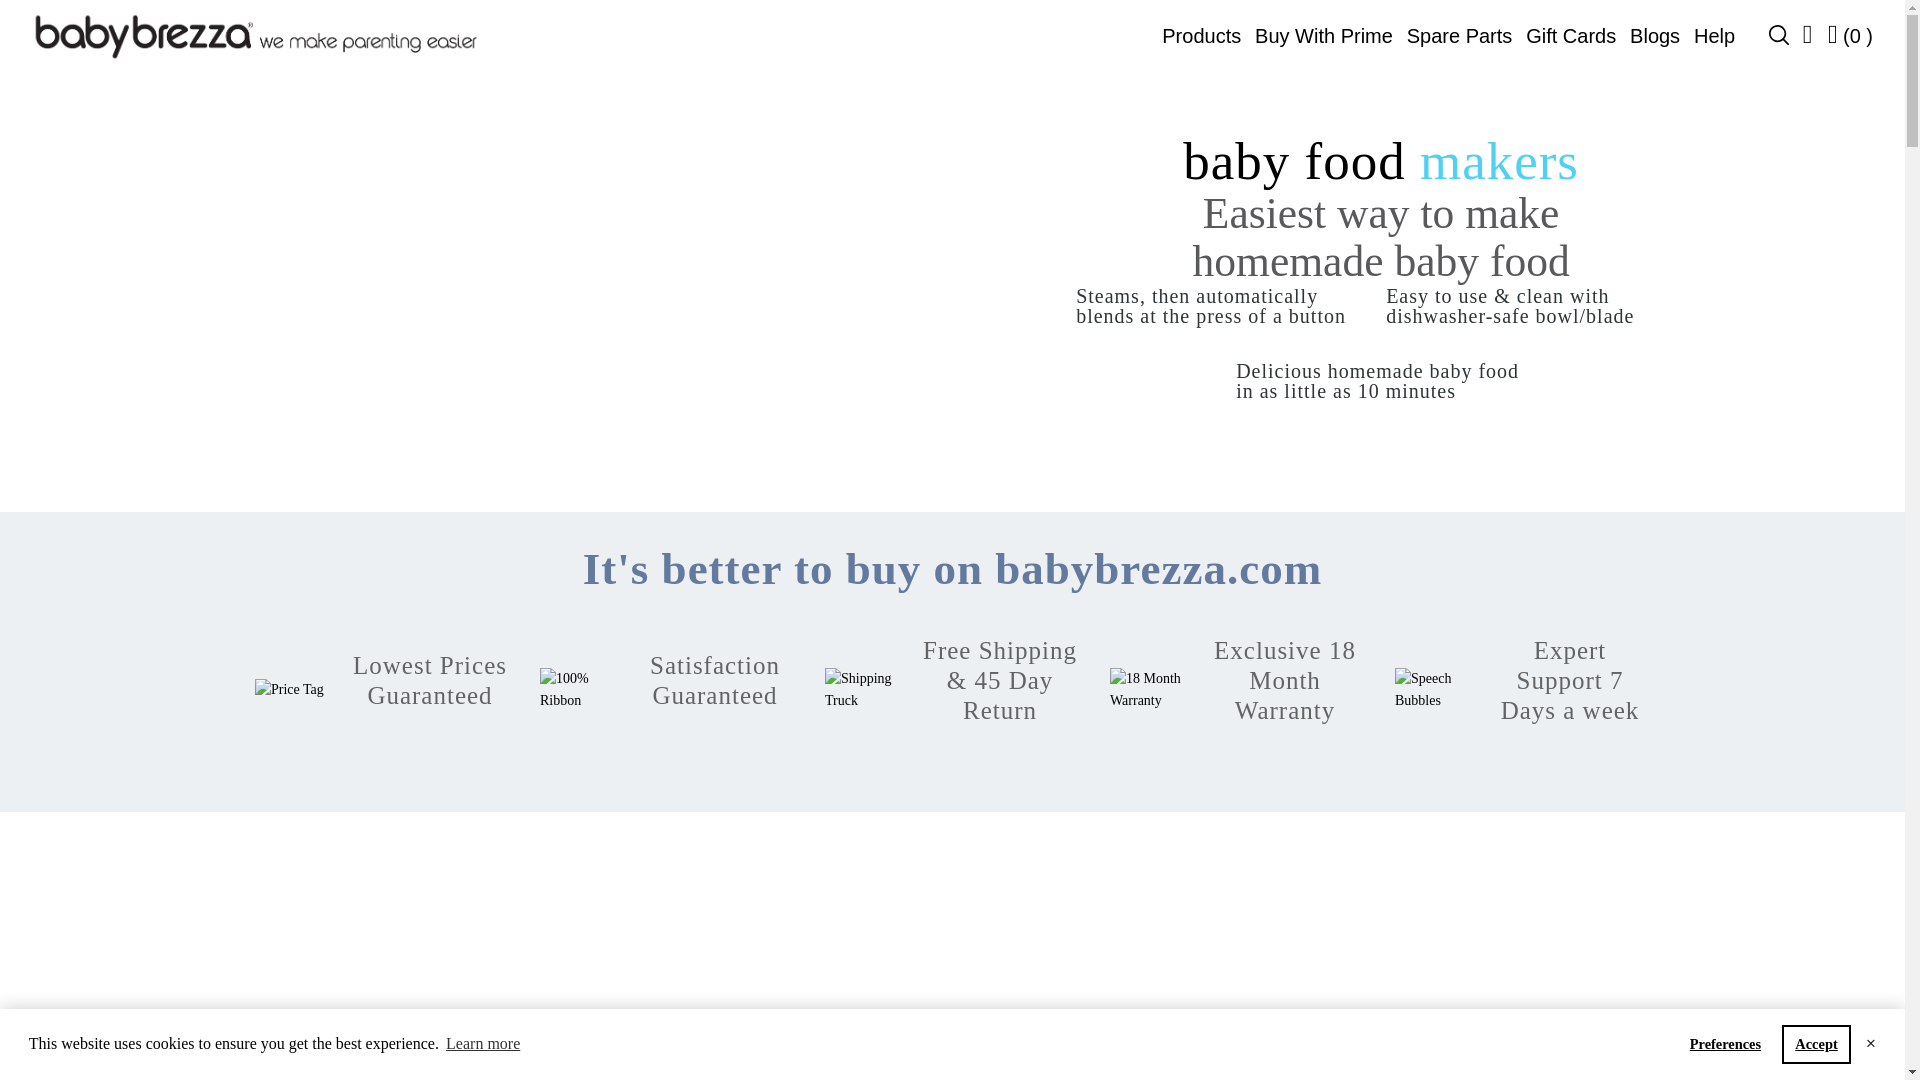 This screenshot has width=1920, height=1080. I want to click on Learn more, so click(484, 1044).